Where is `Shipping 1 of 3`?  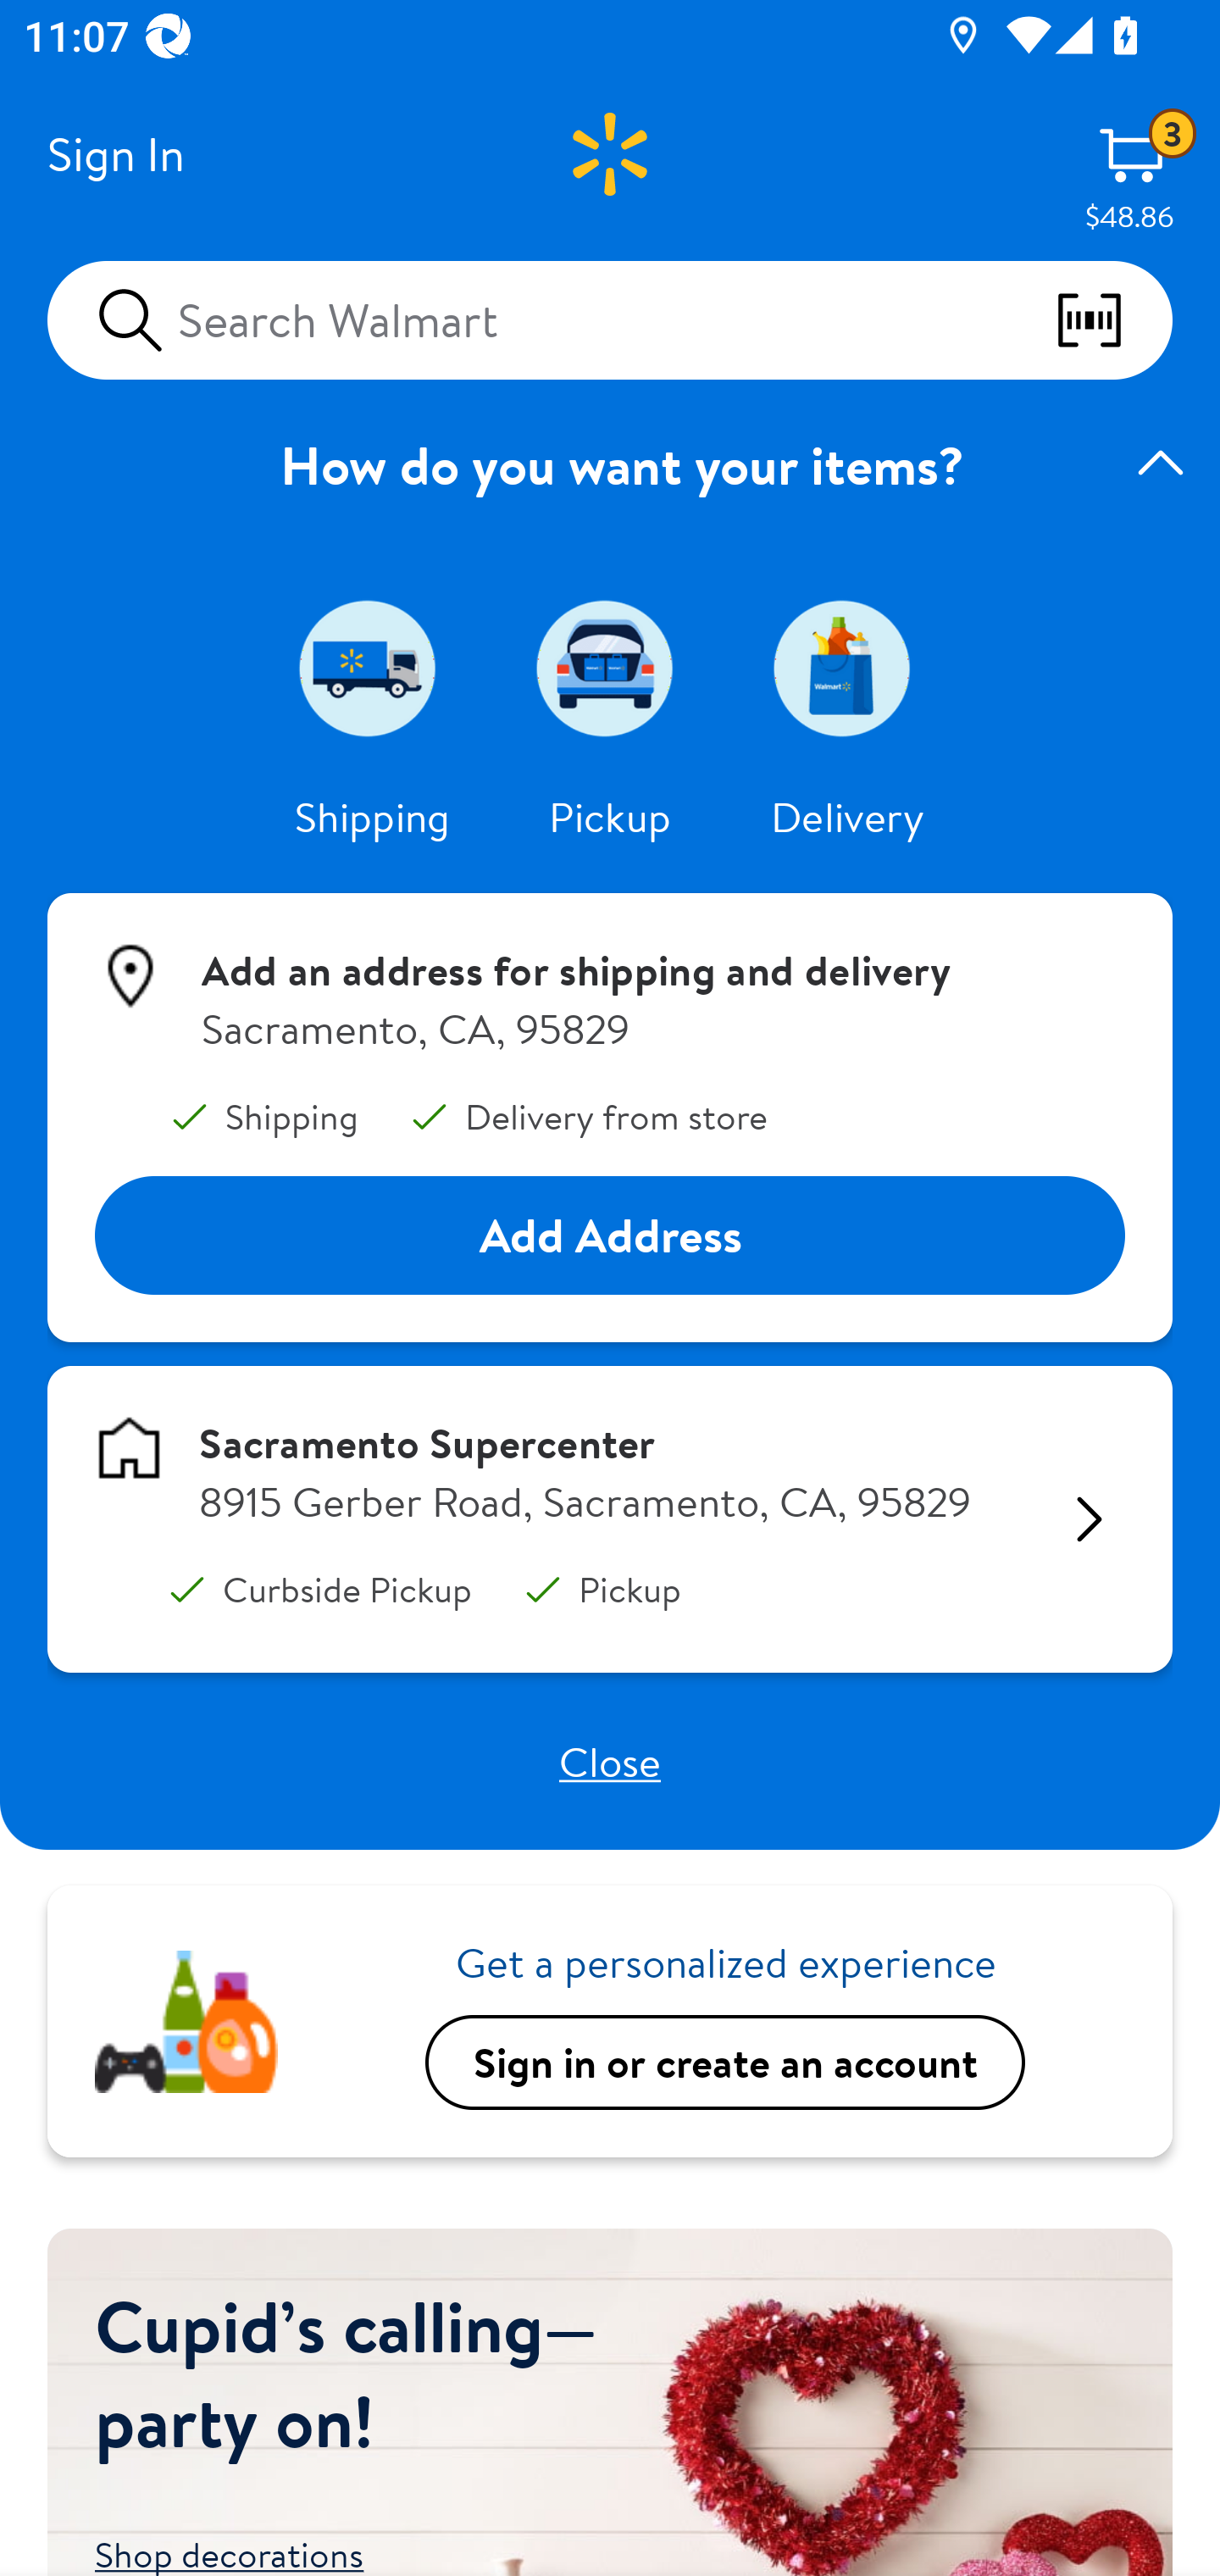 Shipping 1 of 3 is located at coordinates (373, 668).